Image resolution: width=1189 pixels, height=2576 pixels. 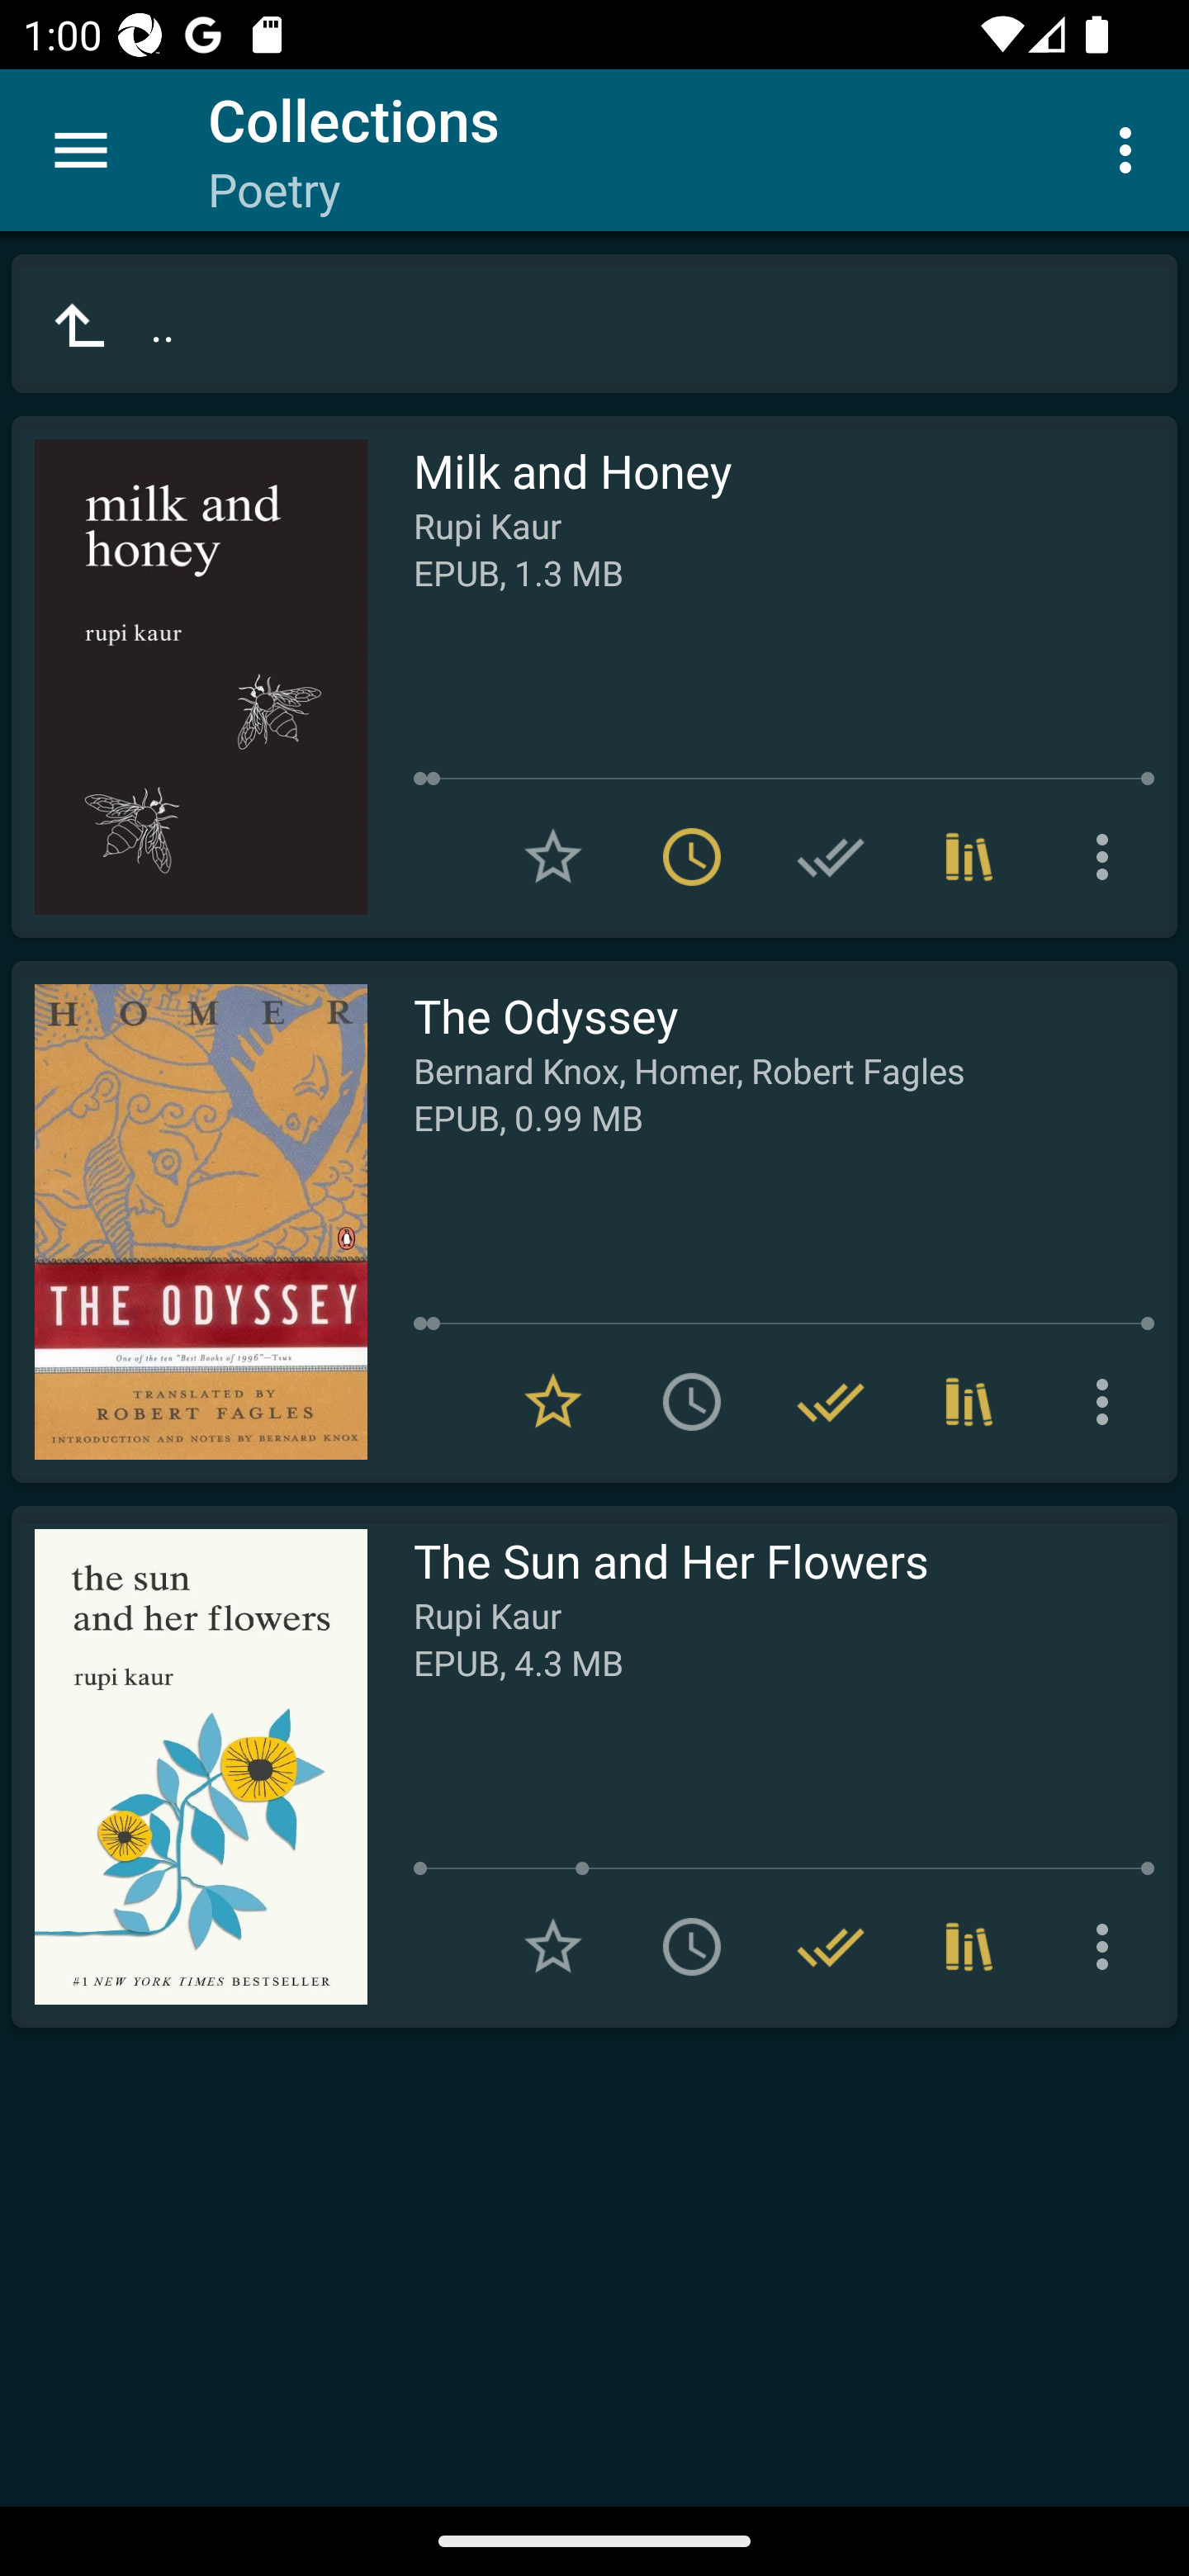 I want to click on Collections (3), so click(x=969, y=857).